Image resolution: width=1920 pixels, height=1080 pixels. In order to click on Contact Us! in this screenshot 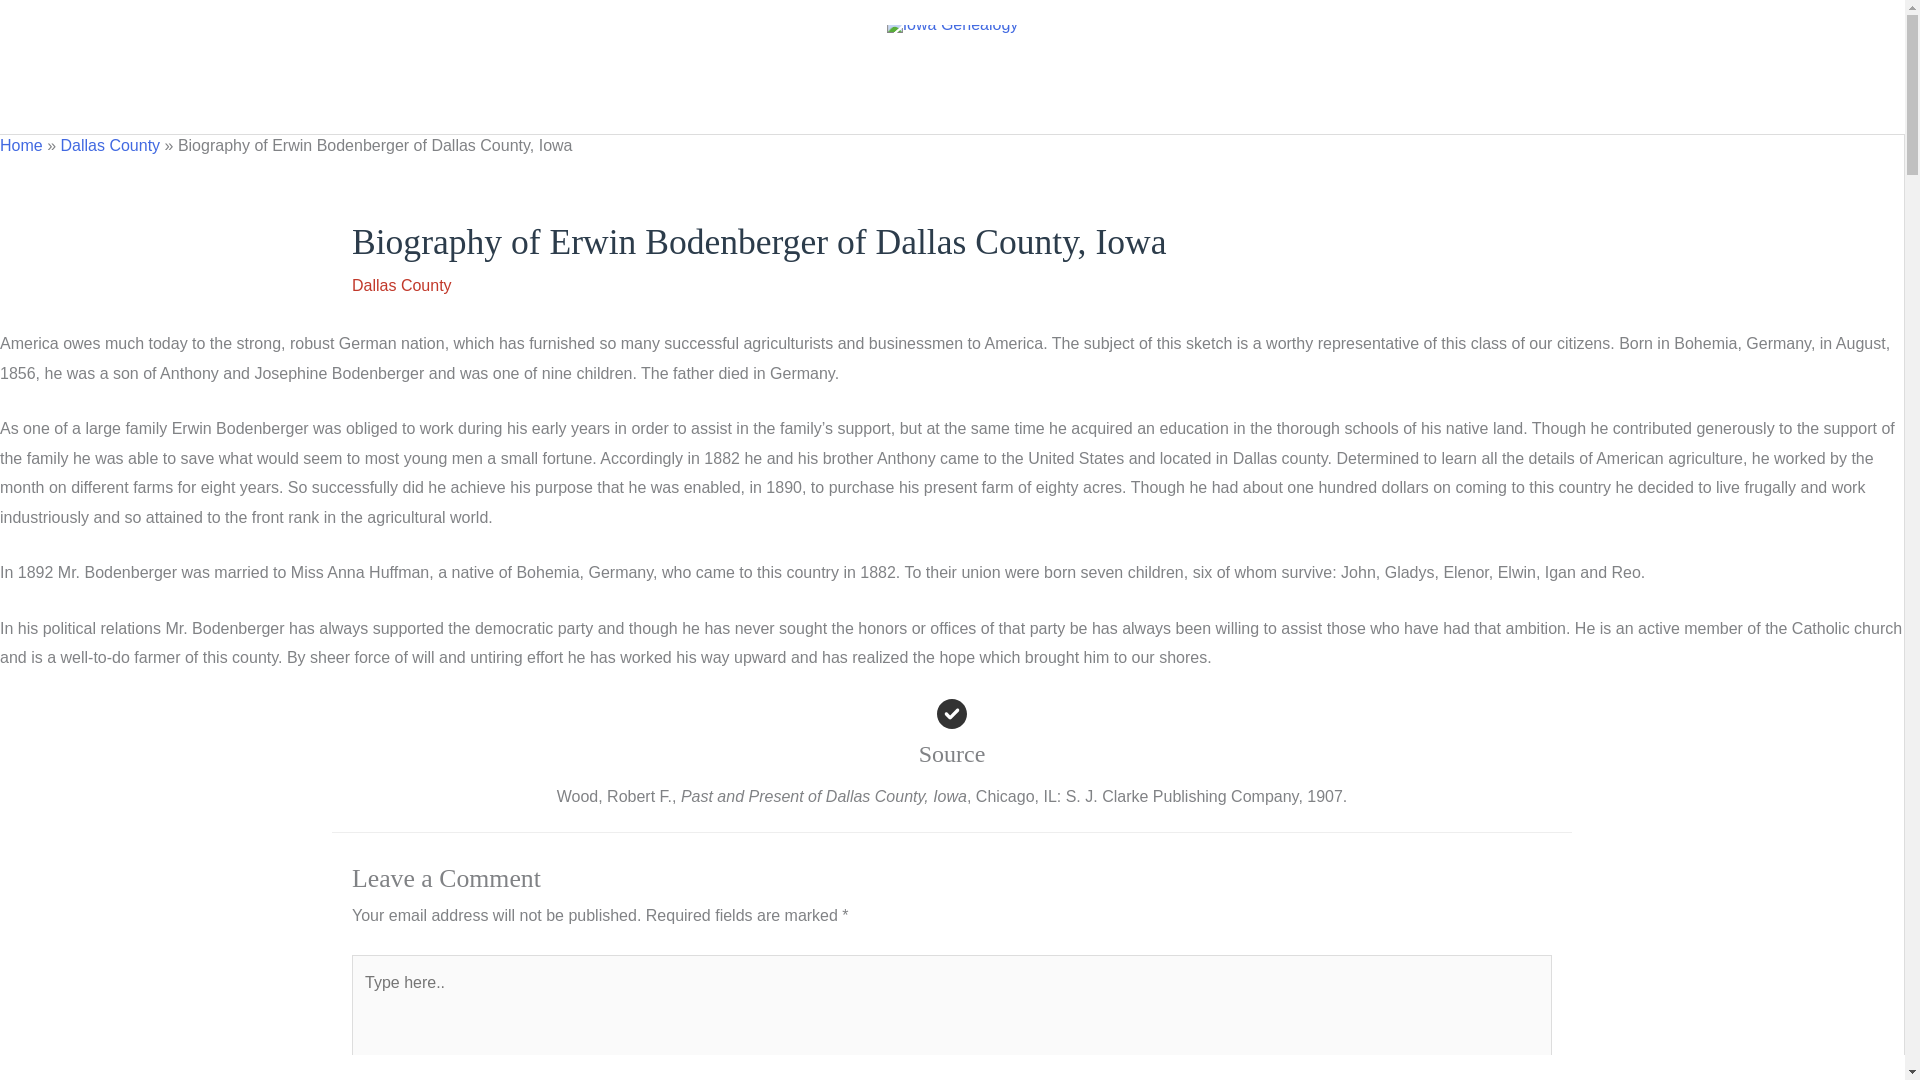, I will do `click(1126, 102)`.